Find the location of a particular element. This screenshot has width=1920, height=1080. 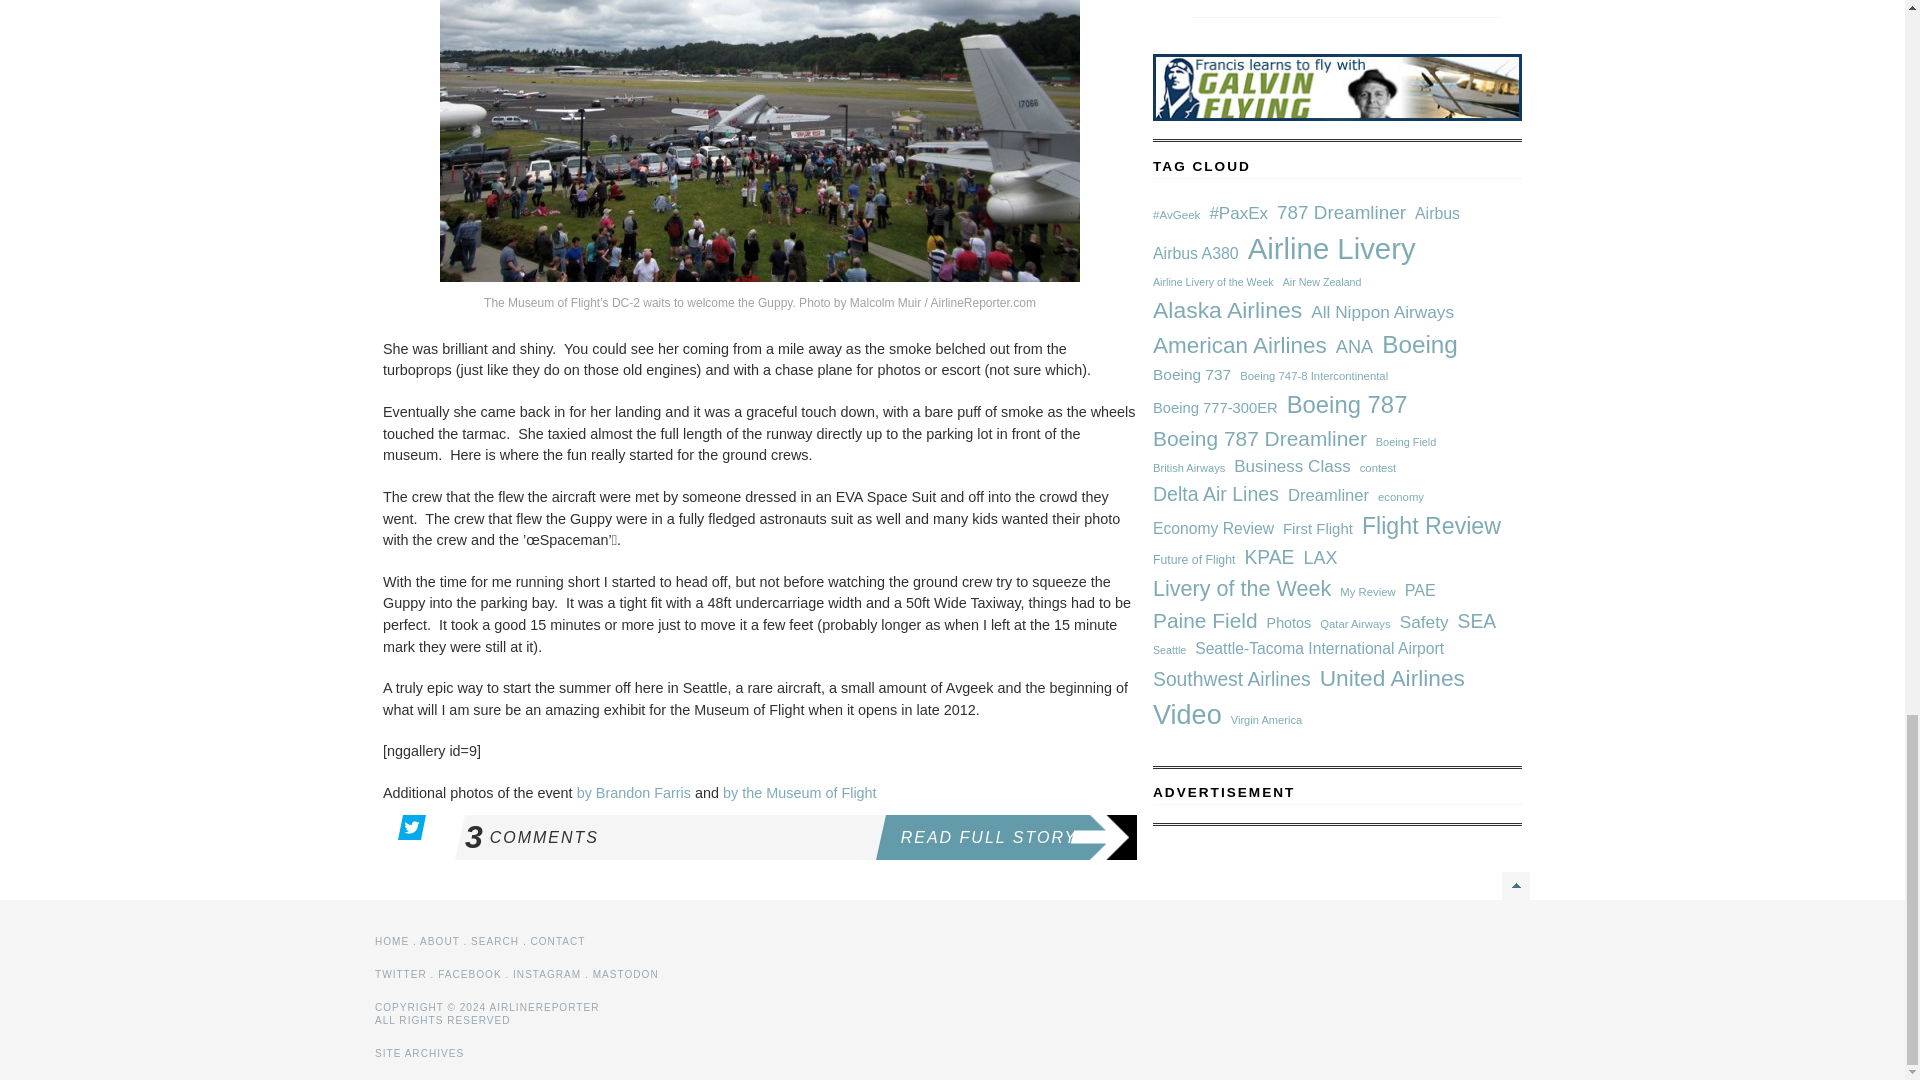

by Brandon Farris is located at coordinates (634, 793).